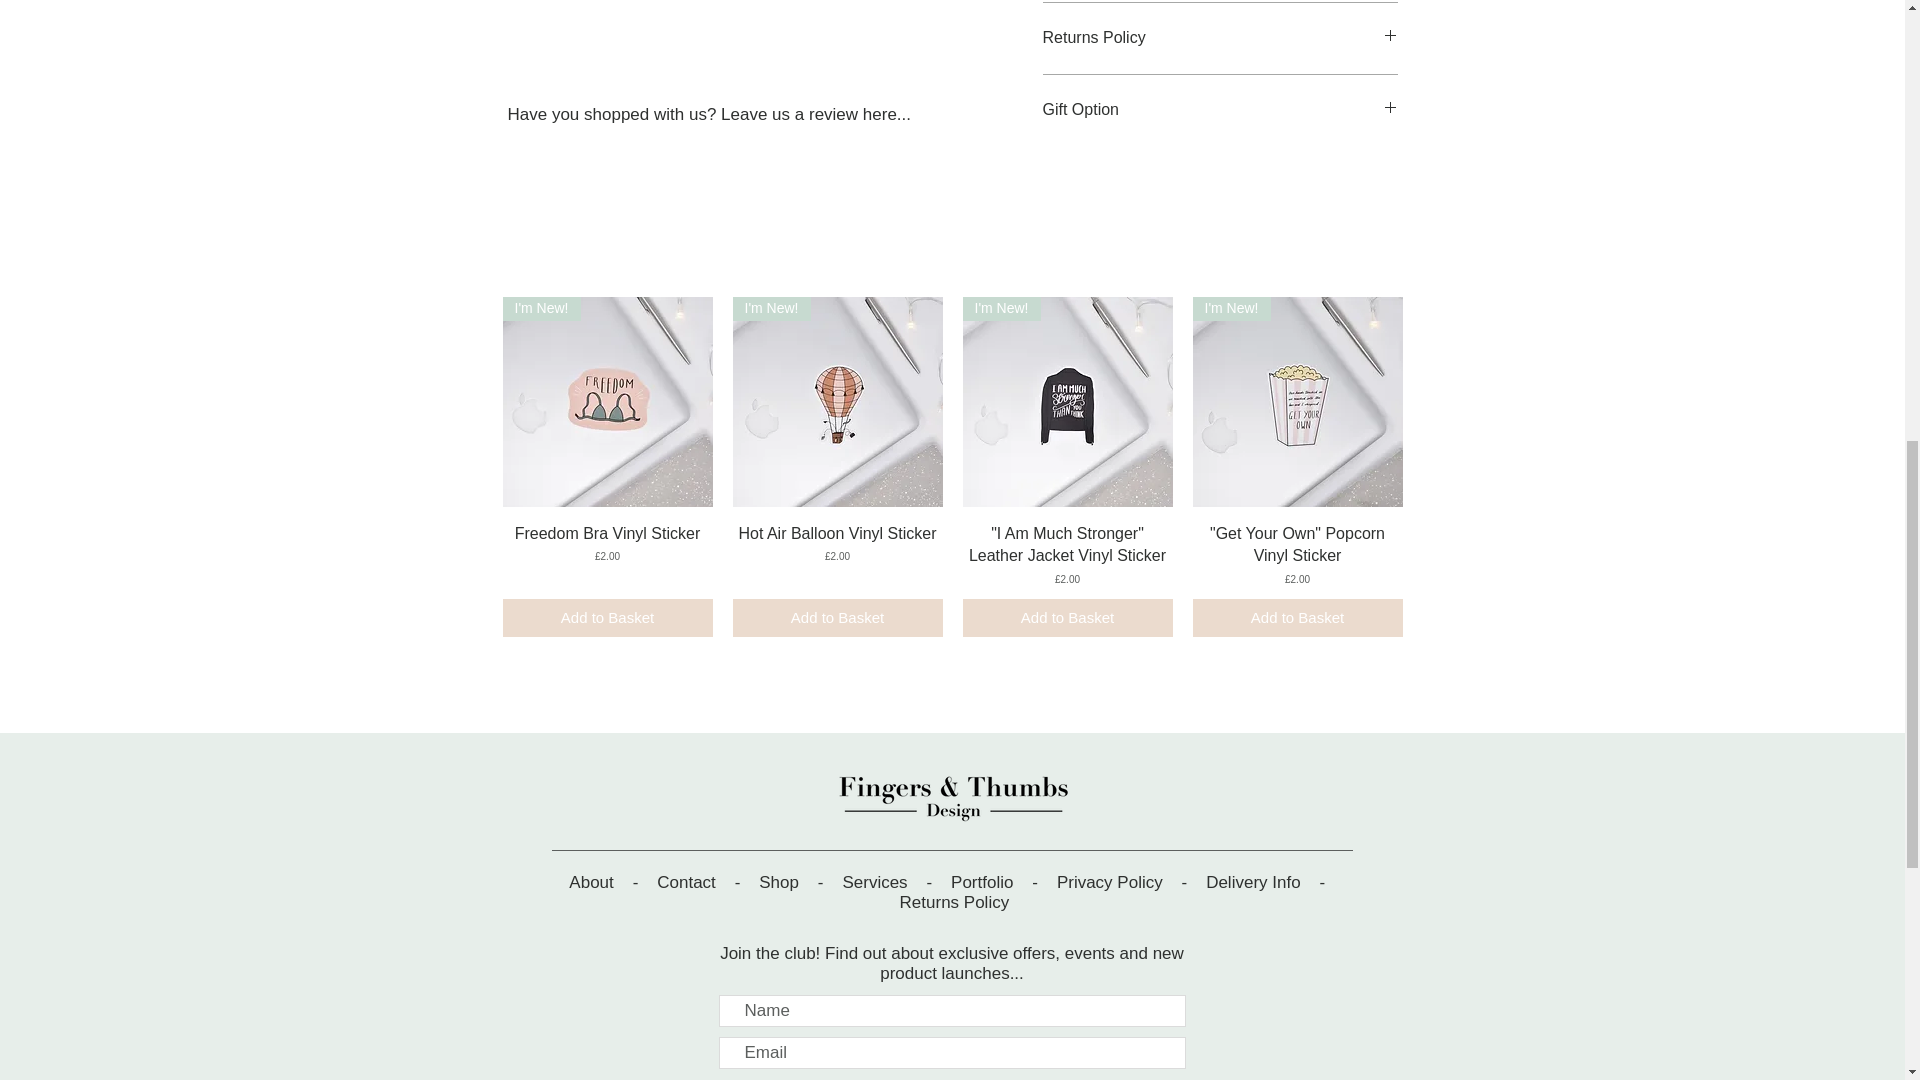 This screenshot has width=1920, height=1080. I want to click on Add to Basket, so click(1296, 618).